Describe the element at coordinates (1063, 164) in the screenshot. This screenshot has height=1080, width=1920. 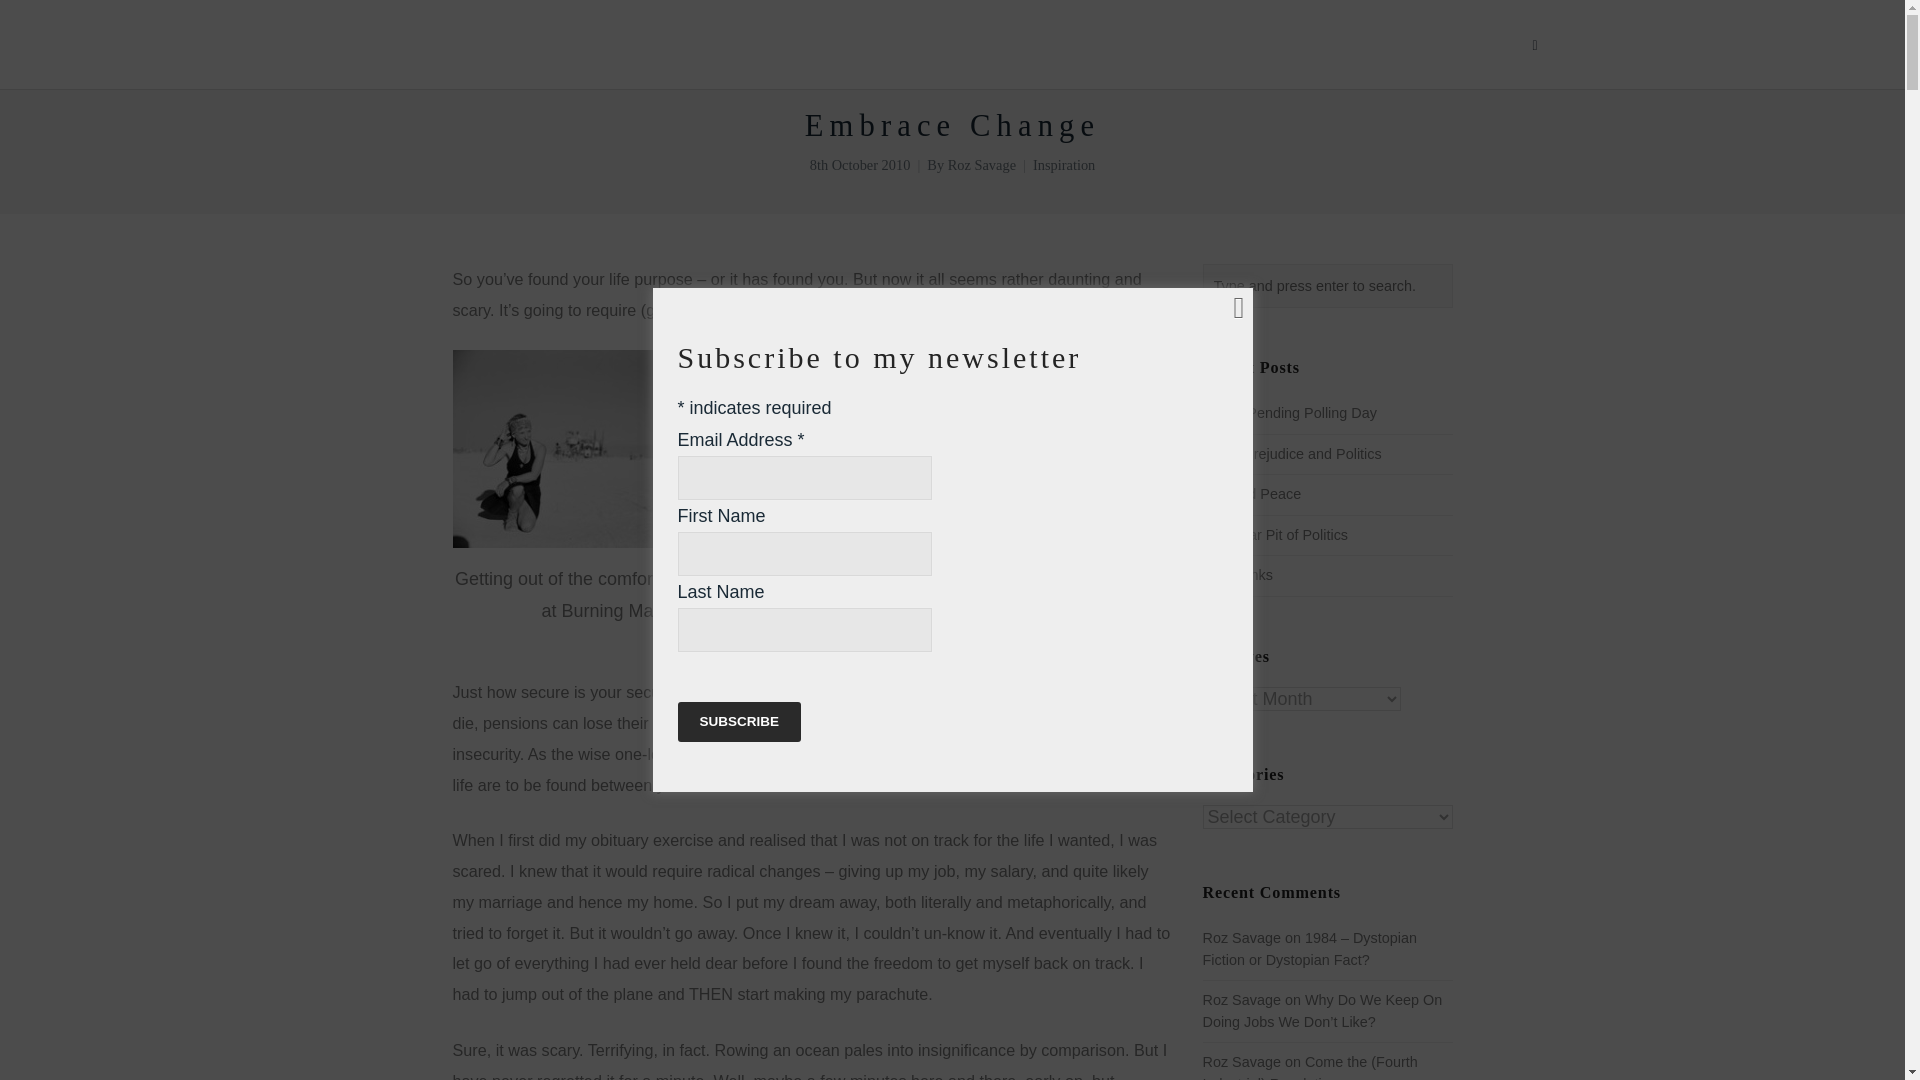
I see `View all posts in Inspiration` at that location.